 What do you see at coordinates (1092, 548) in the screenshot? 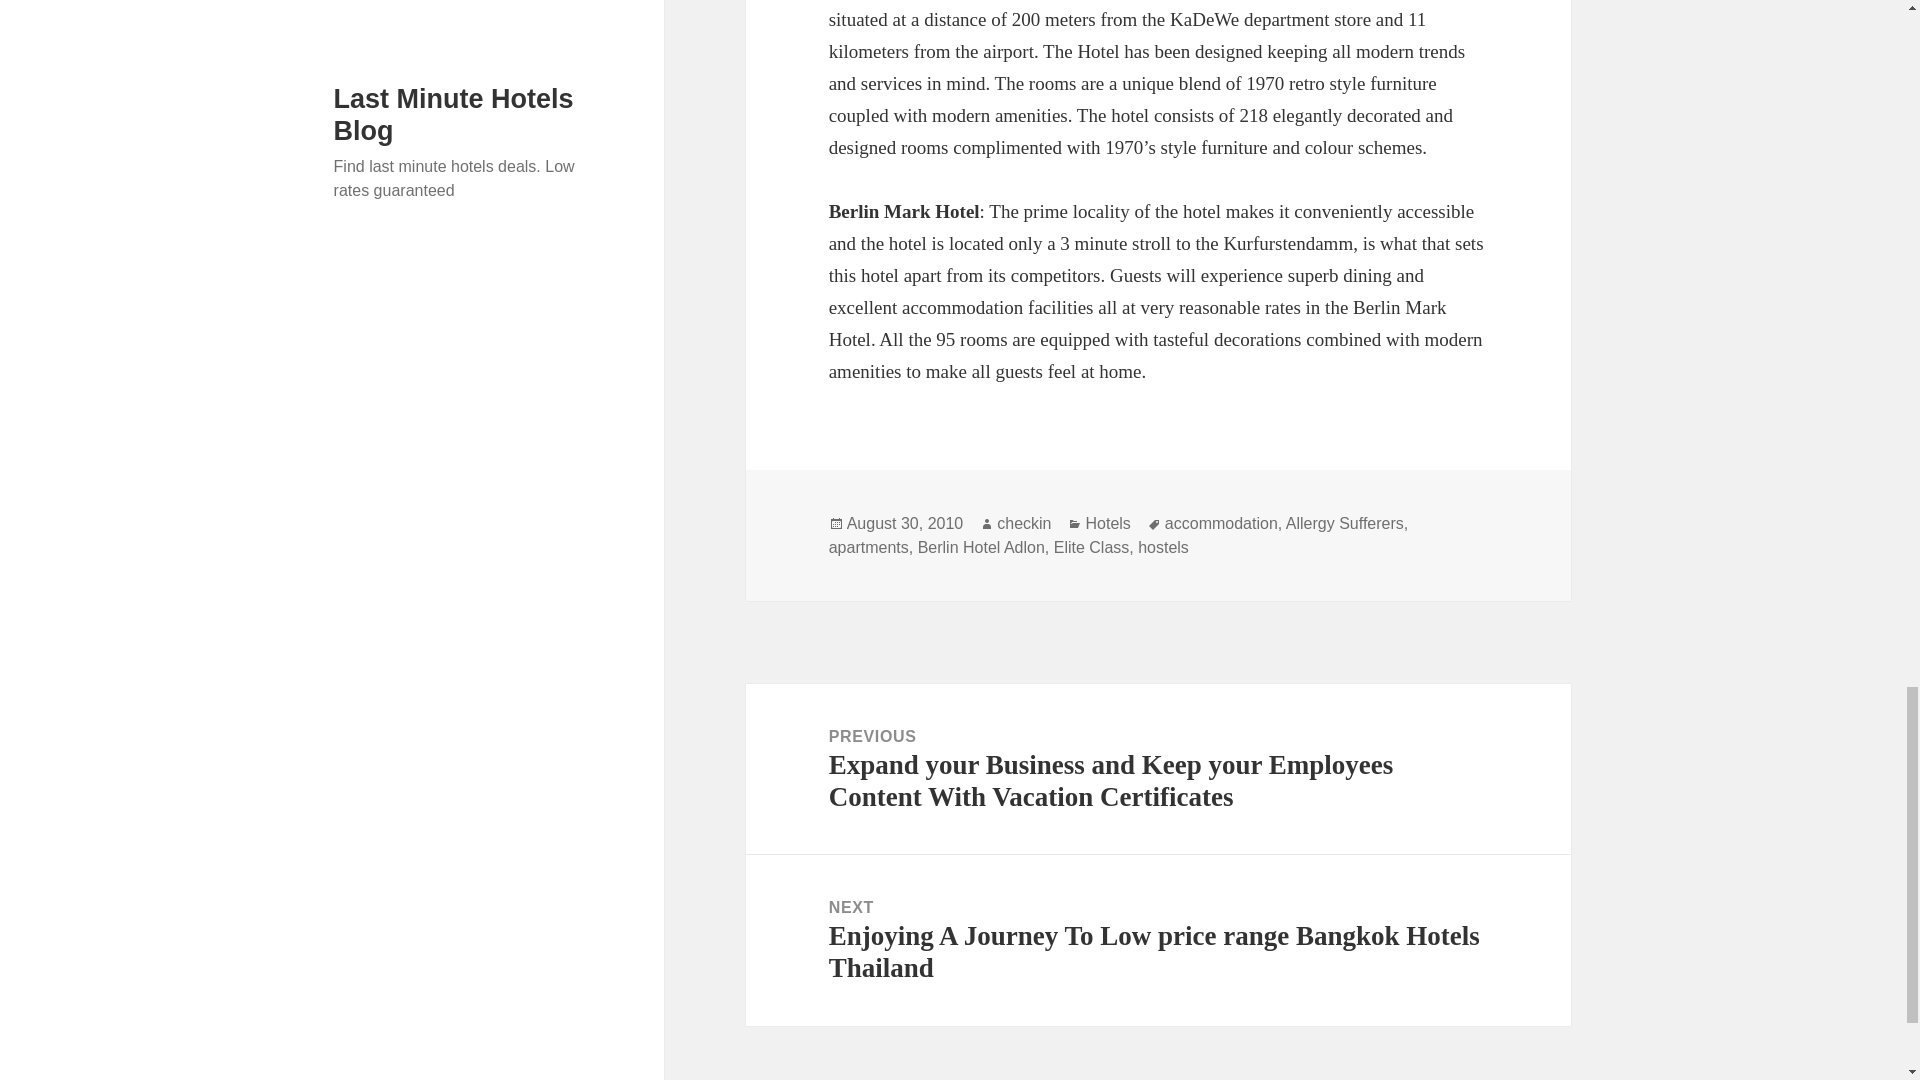
I see `Elite Class` at bounding box center [1092, 548].